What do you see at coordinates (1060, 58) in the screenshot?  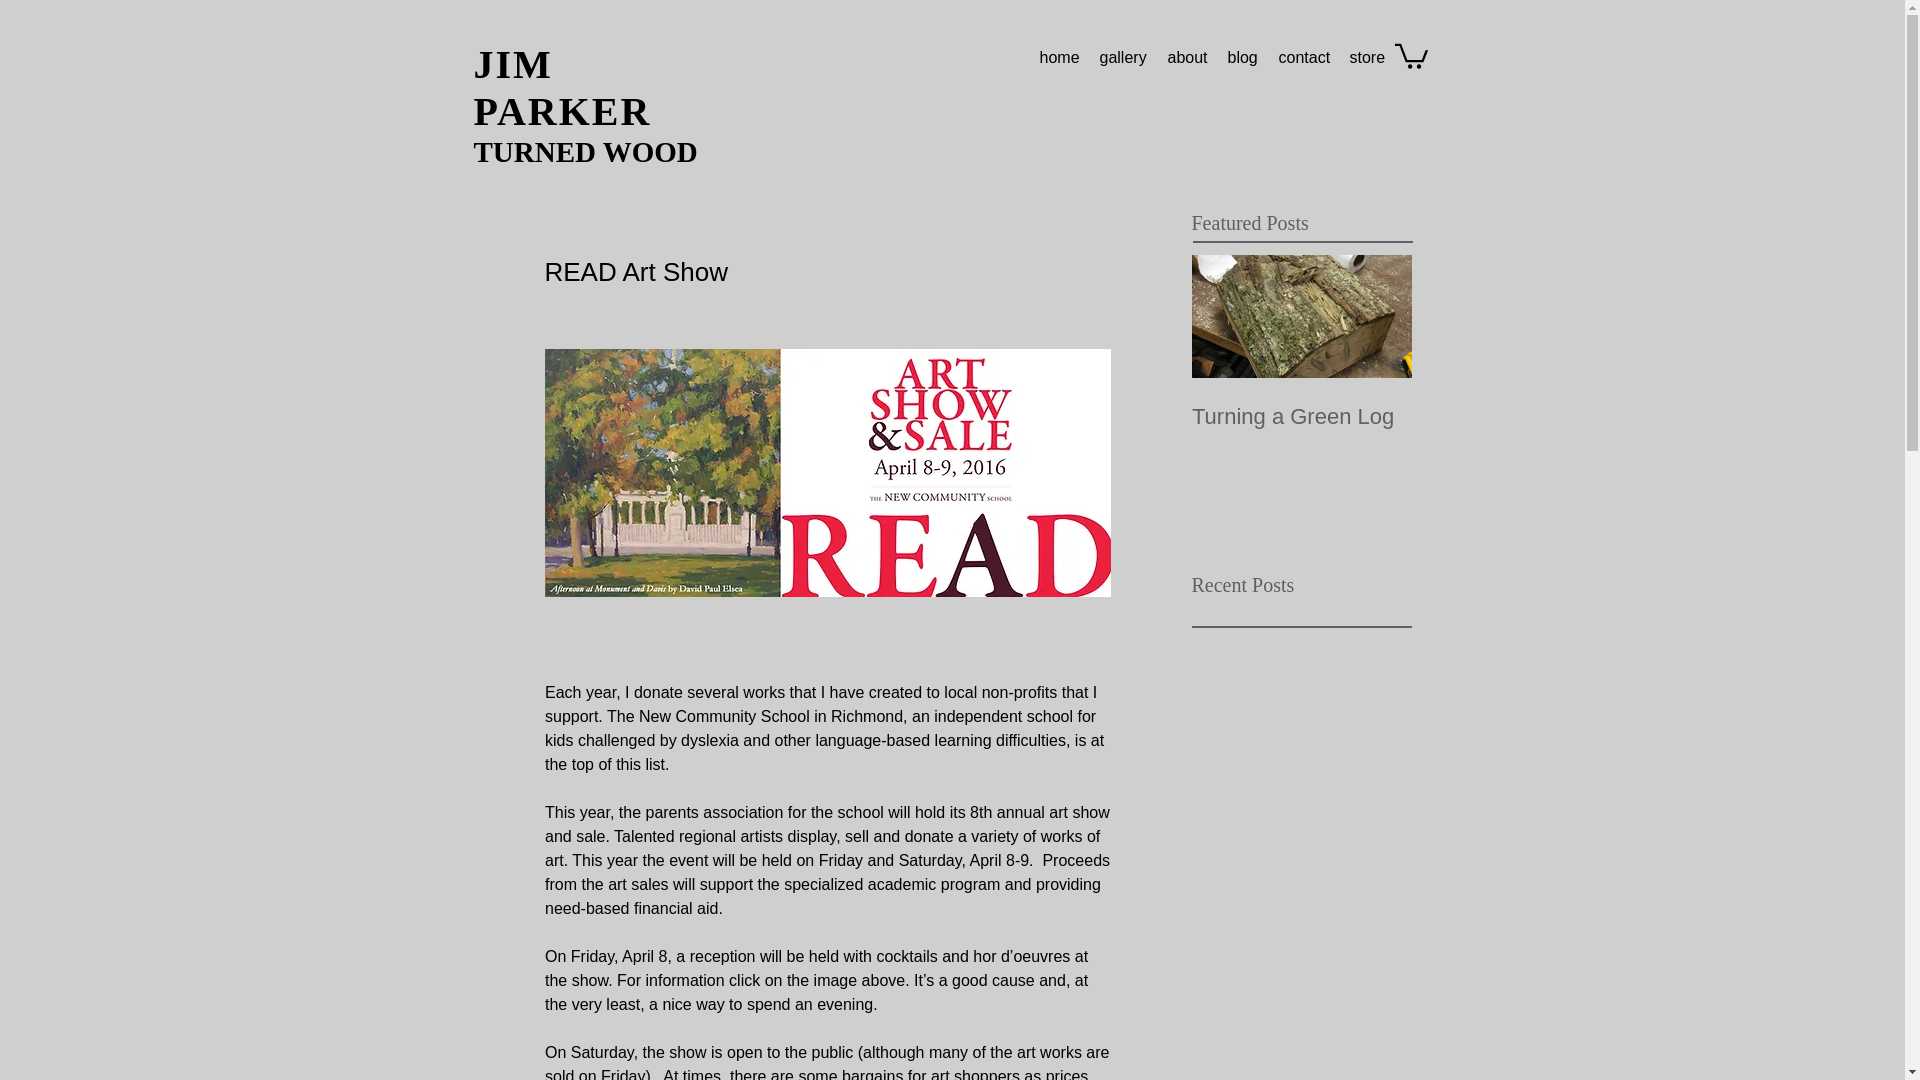 I see `home` at bounding box center [1060, 58].